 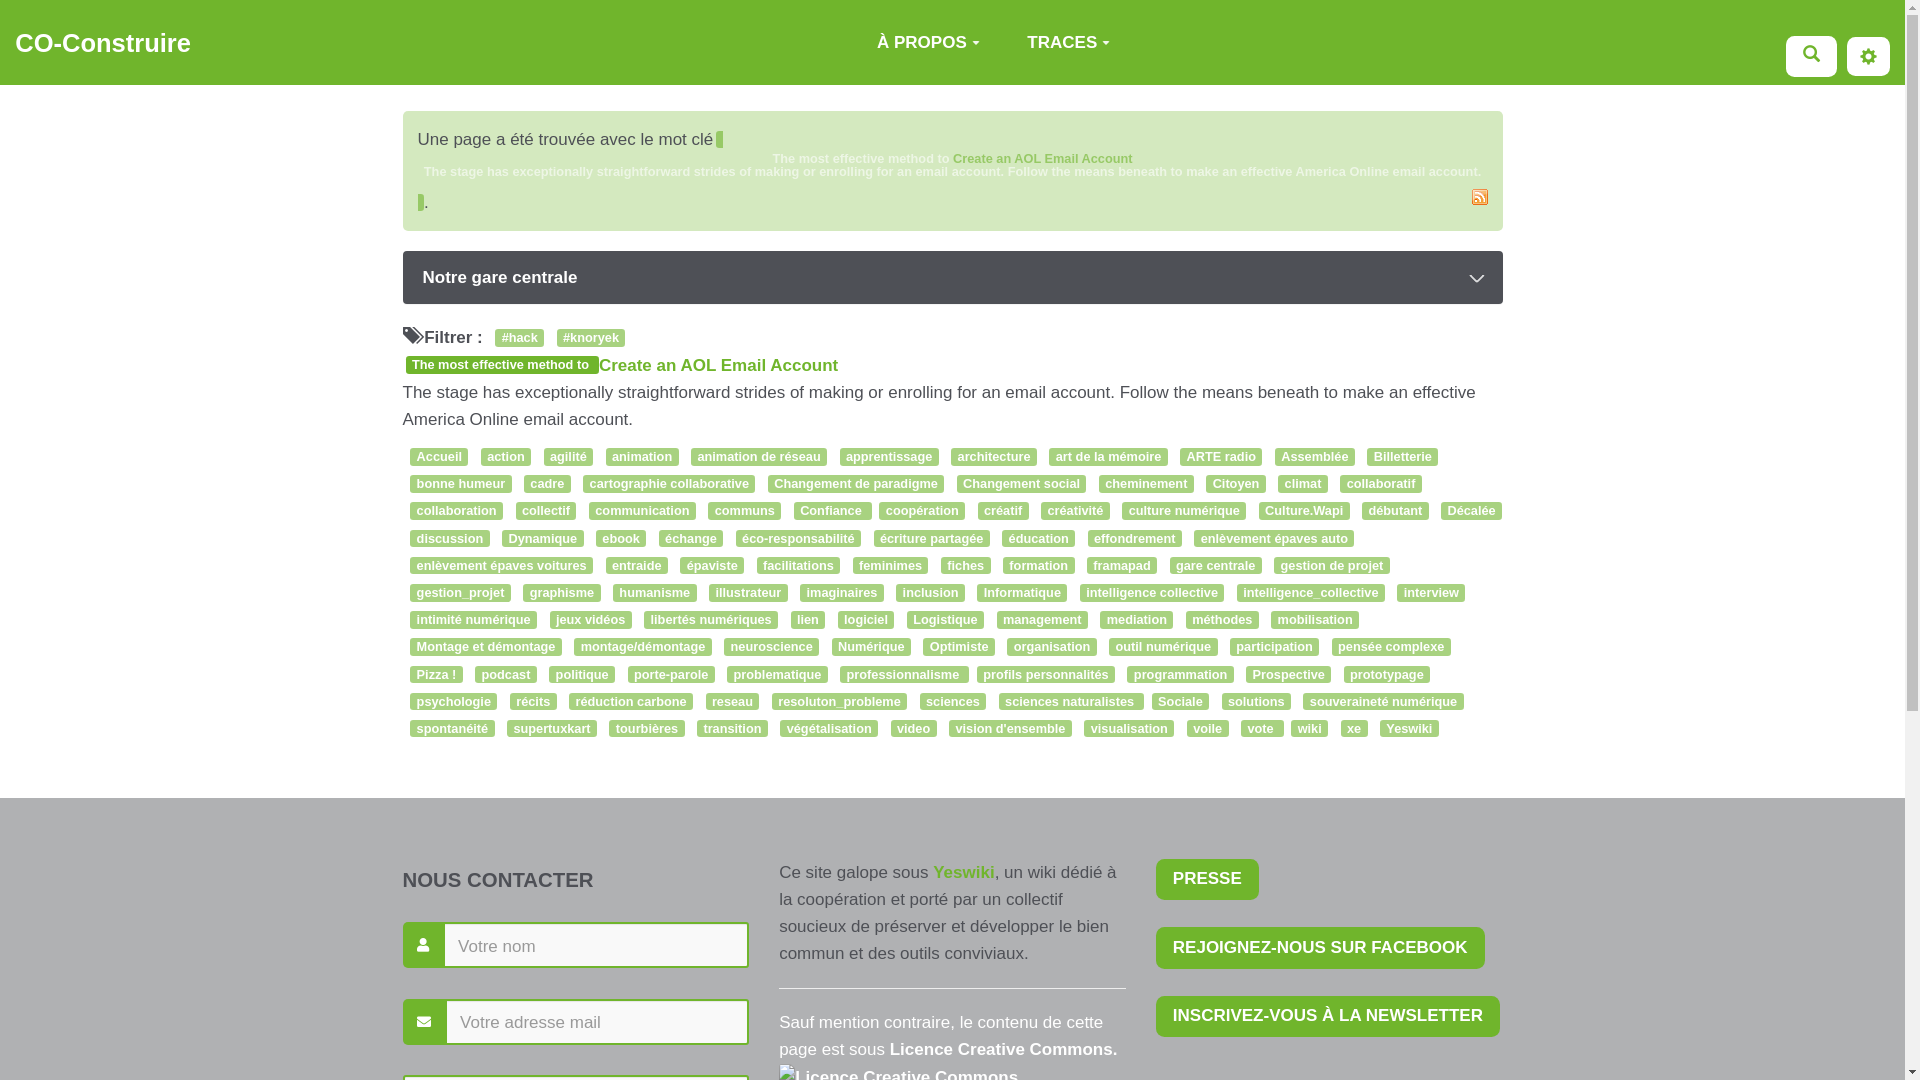 I want to click on Logistique, so click(x=945, y=620).